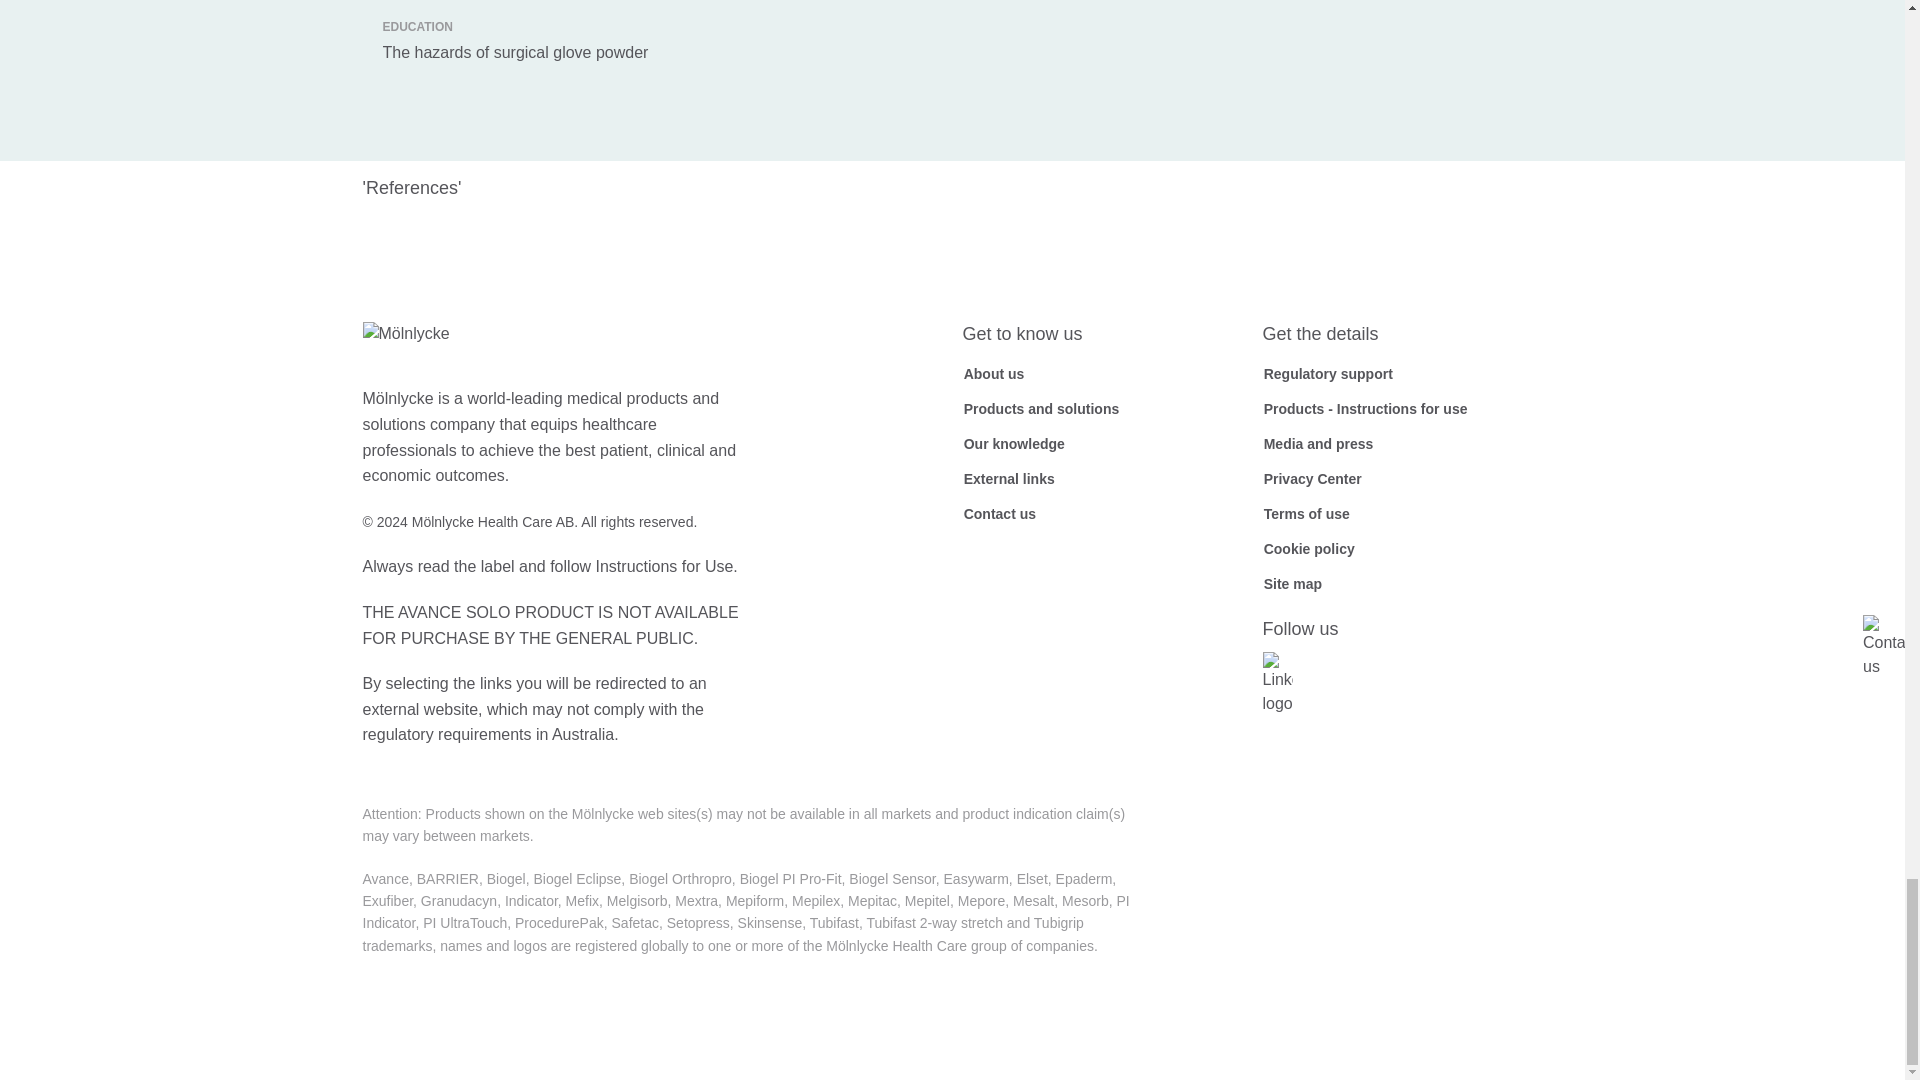 The height and width of the screenshot is (1080, 1920). Describe the element at coordinates (1318, 444) in the screenshot. I see `Media and press` at that location.